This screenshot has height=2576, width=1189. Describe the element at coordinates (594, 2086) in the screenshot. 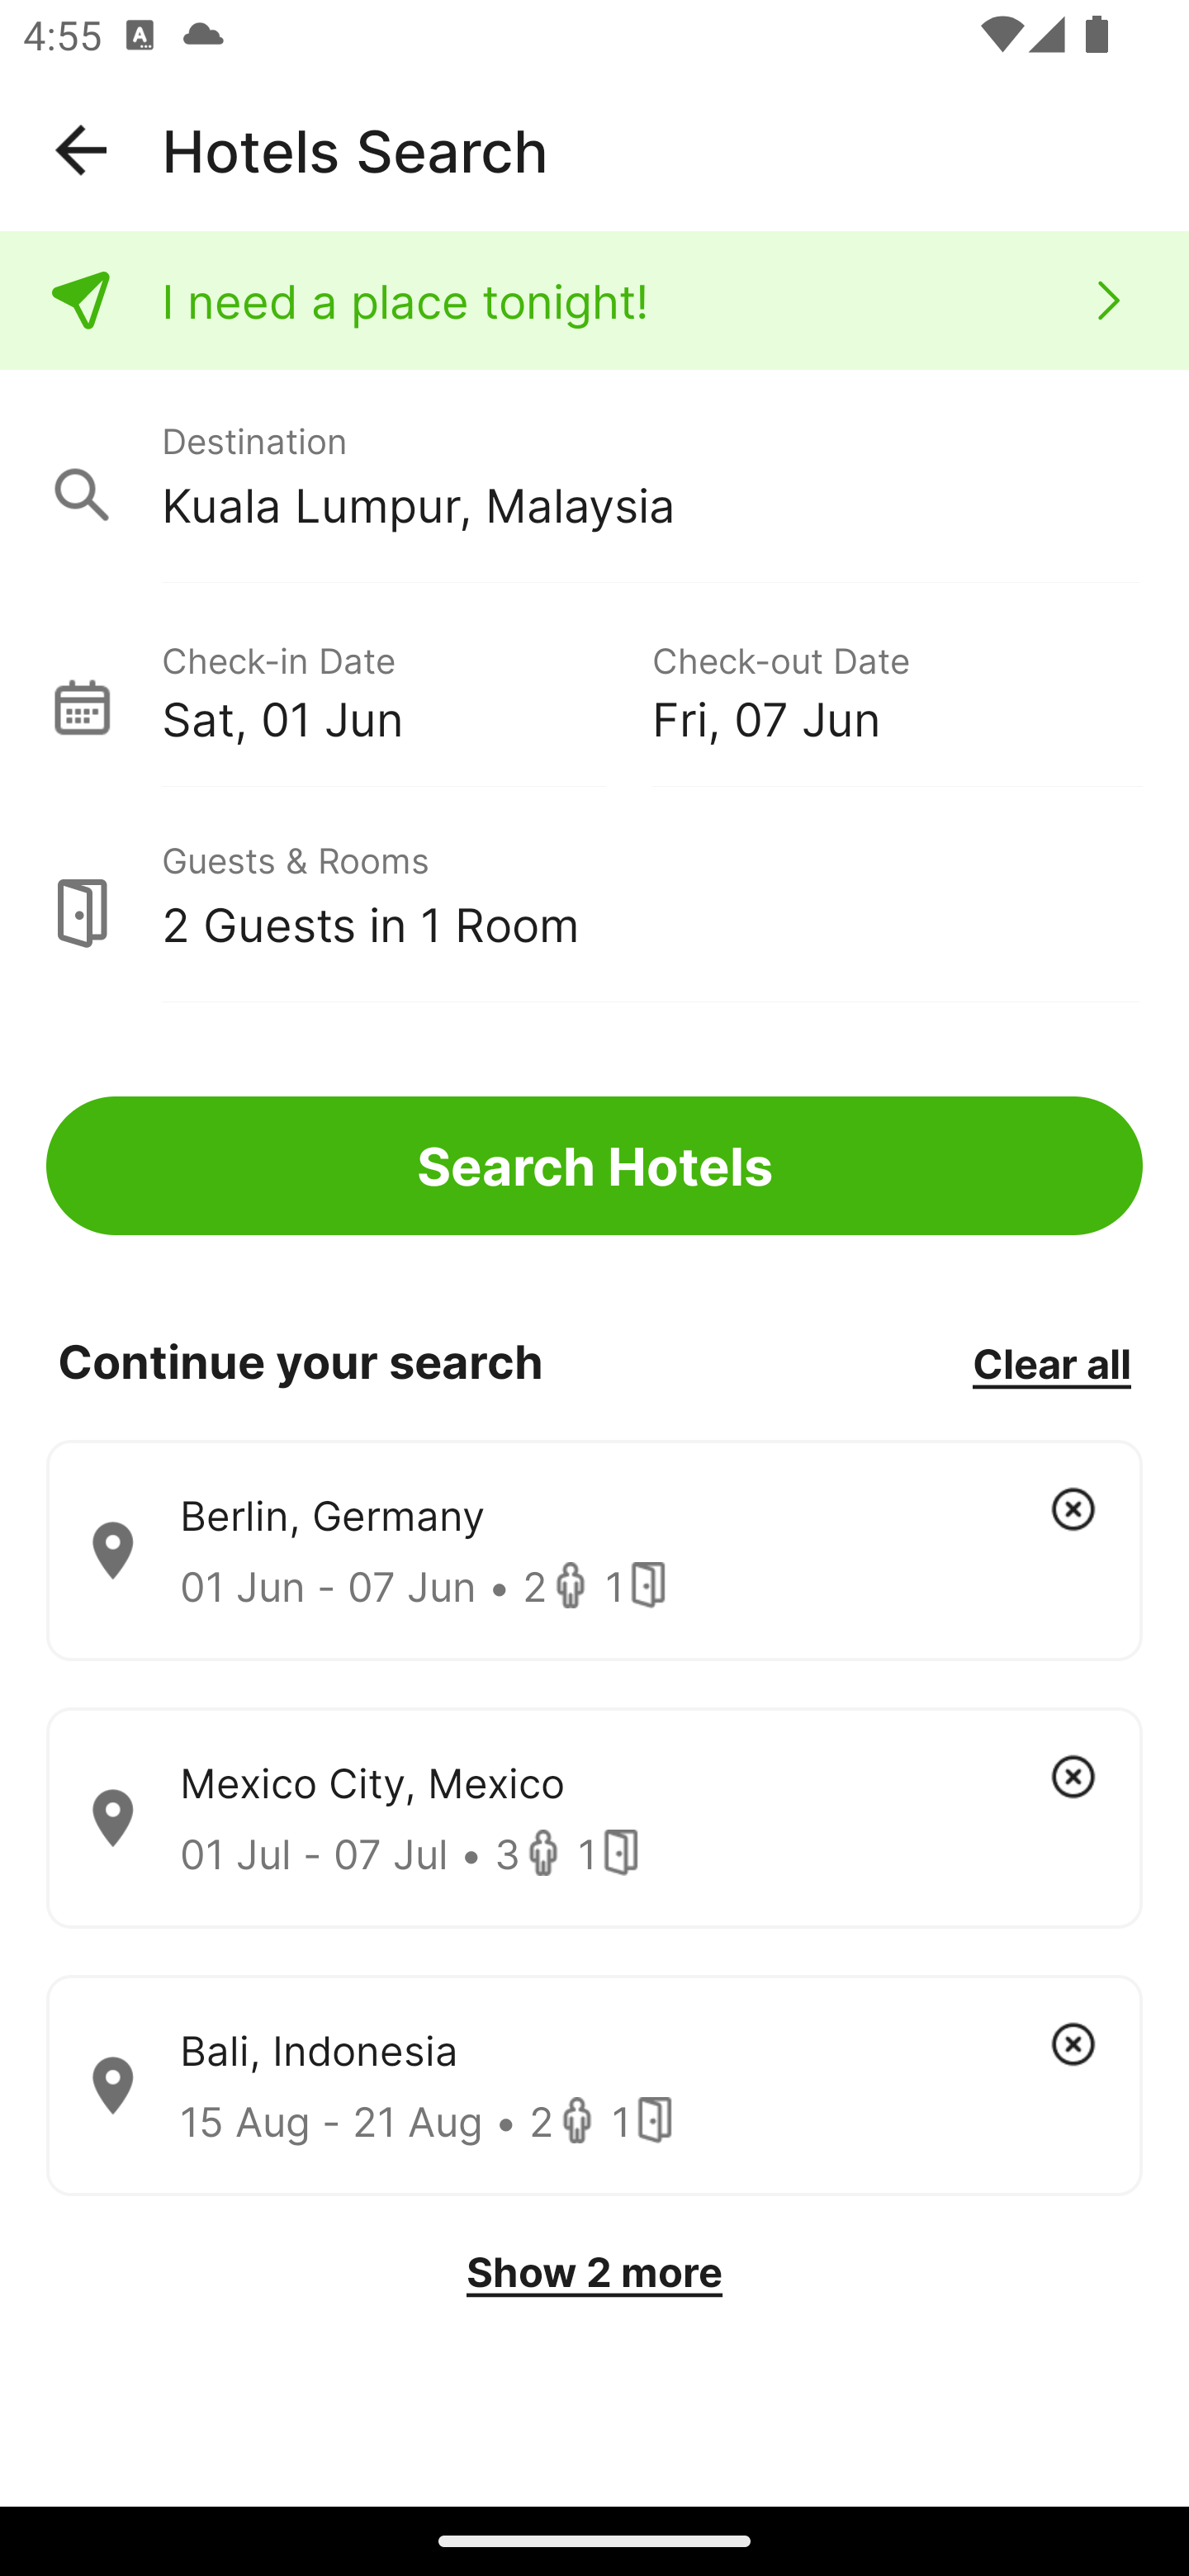

I see `Bali, Indonesia 15 Aug - 21 Aug • 2  1 ` at that location.